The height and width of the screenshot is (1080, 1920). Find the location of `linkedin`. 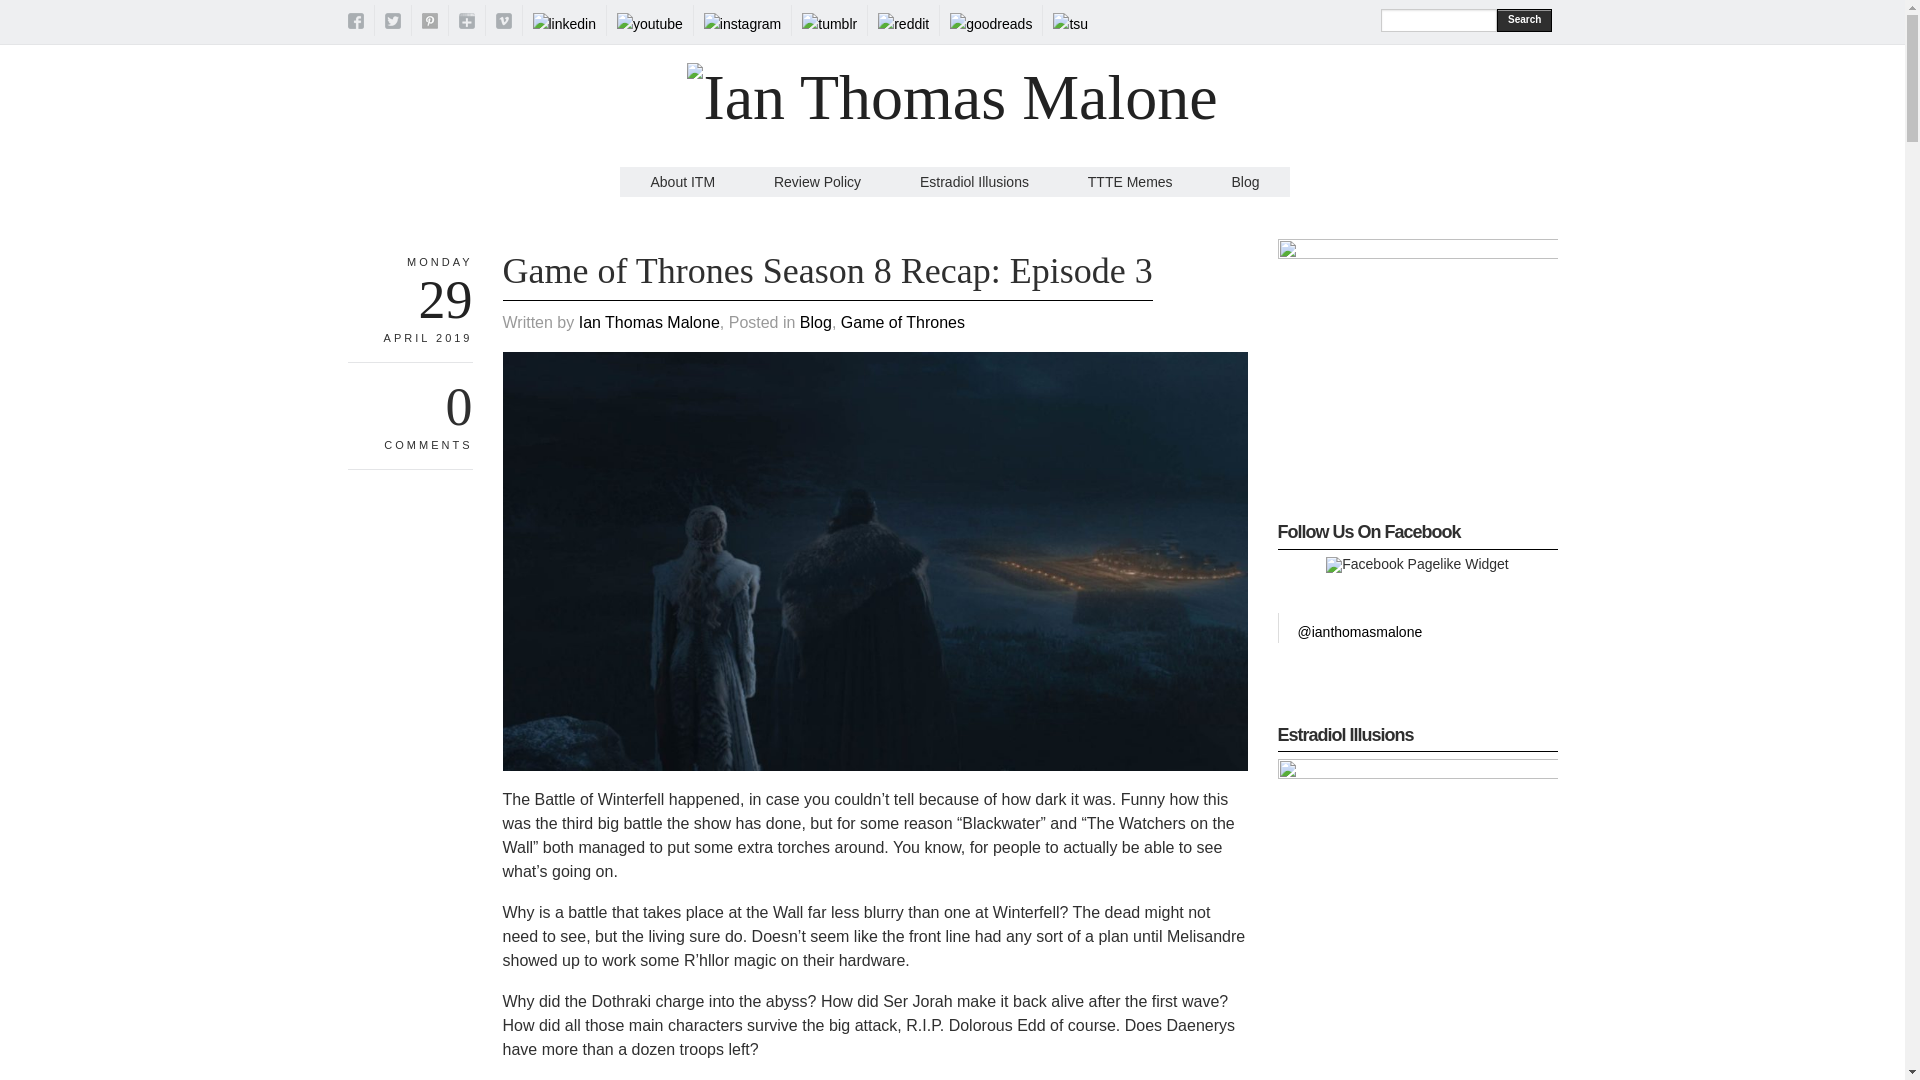

linkedin is located at coordinates (563, 24).